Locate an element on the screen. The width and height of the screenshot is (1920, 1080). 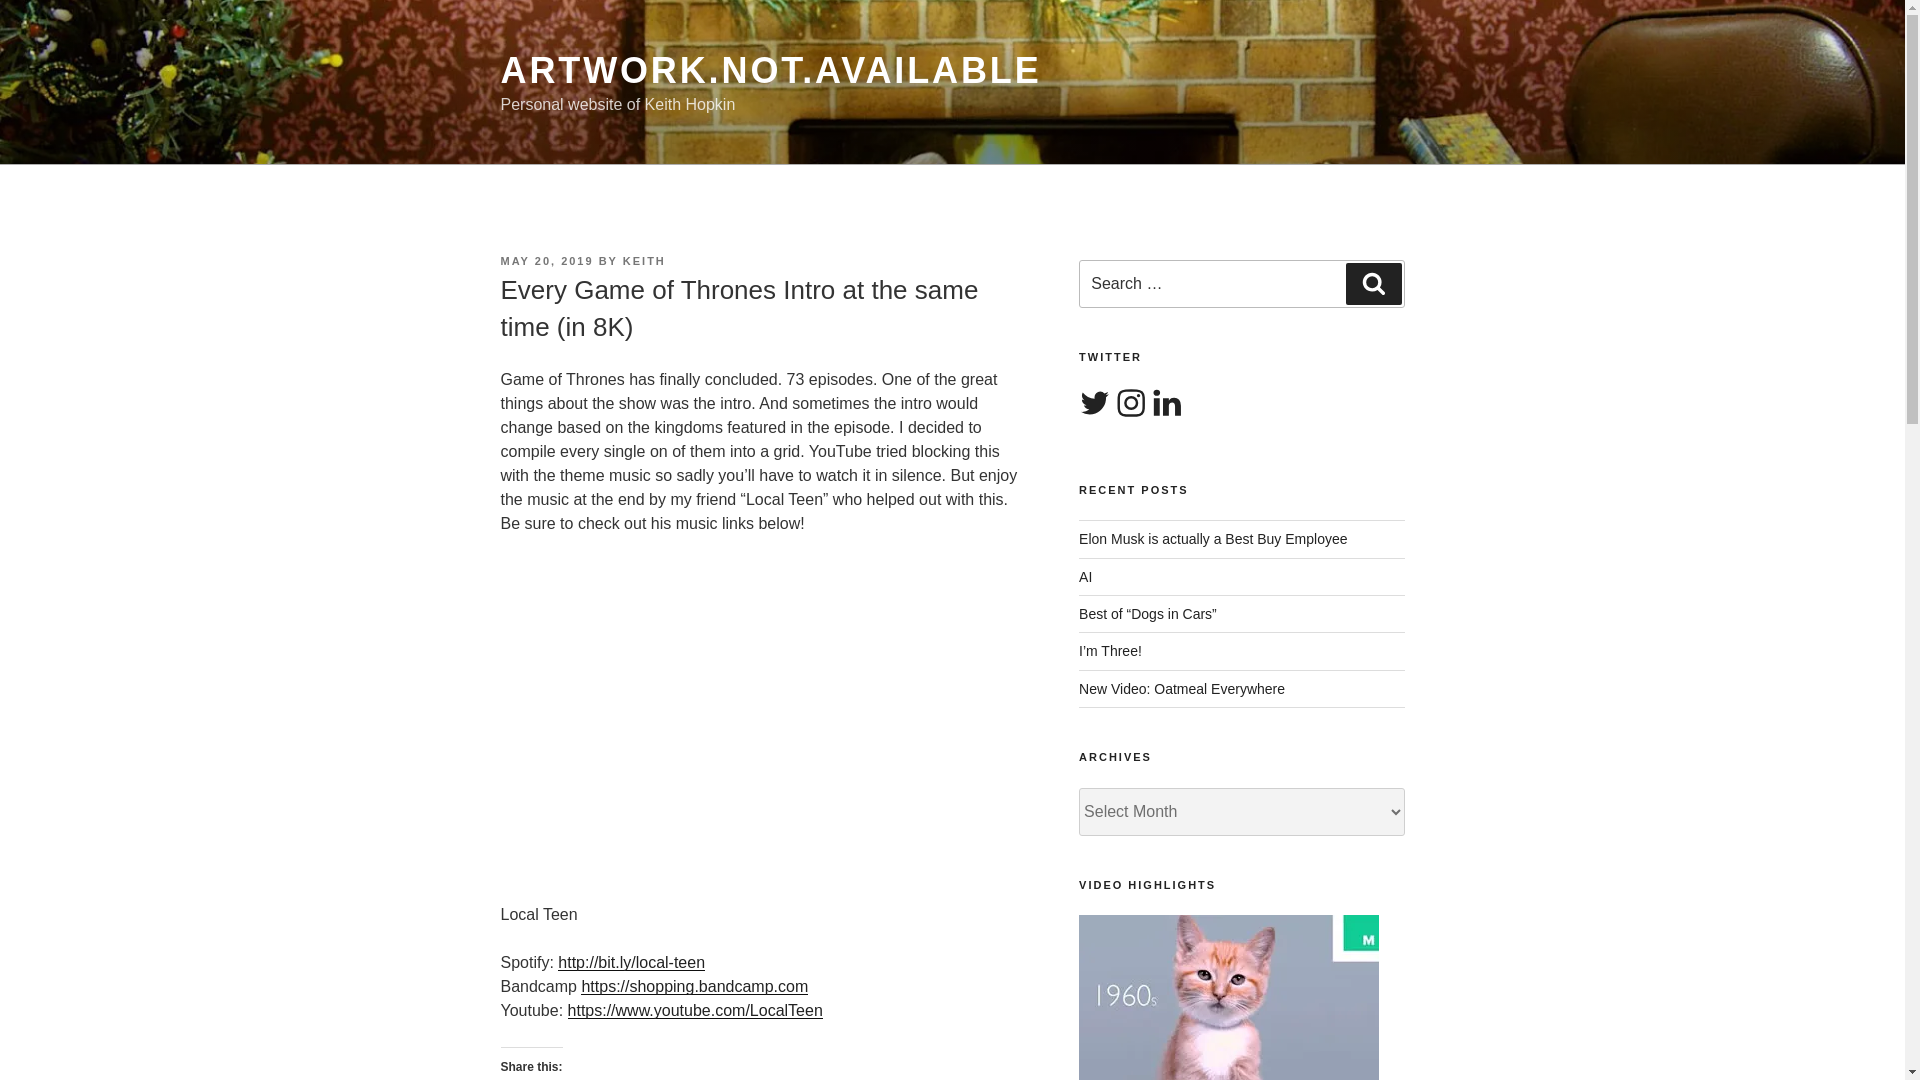
Elon Musk is actually a Best Buy Employee is located at coordinates (1213, 538).